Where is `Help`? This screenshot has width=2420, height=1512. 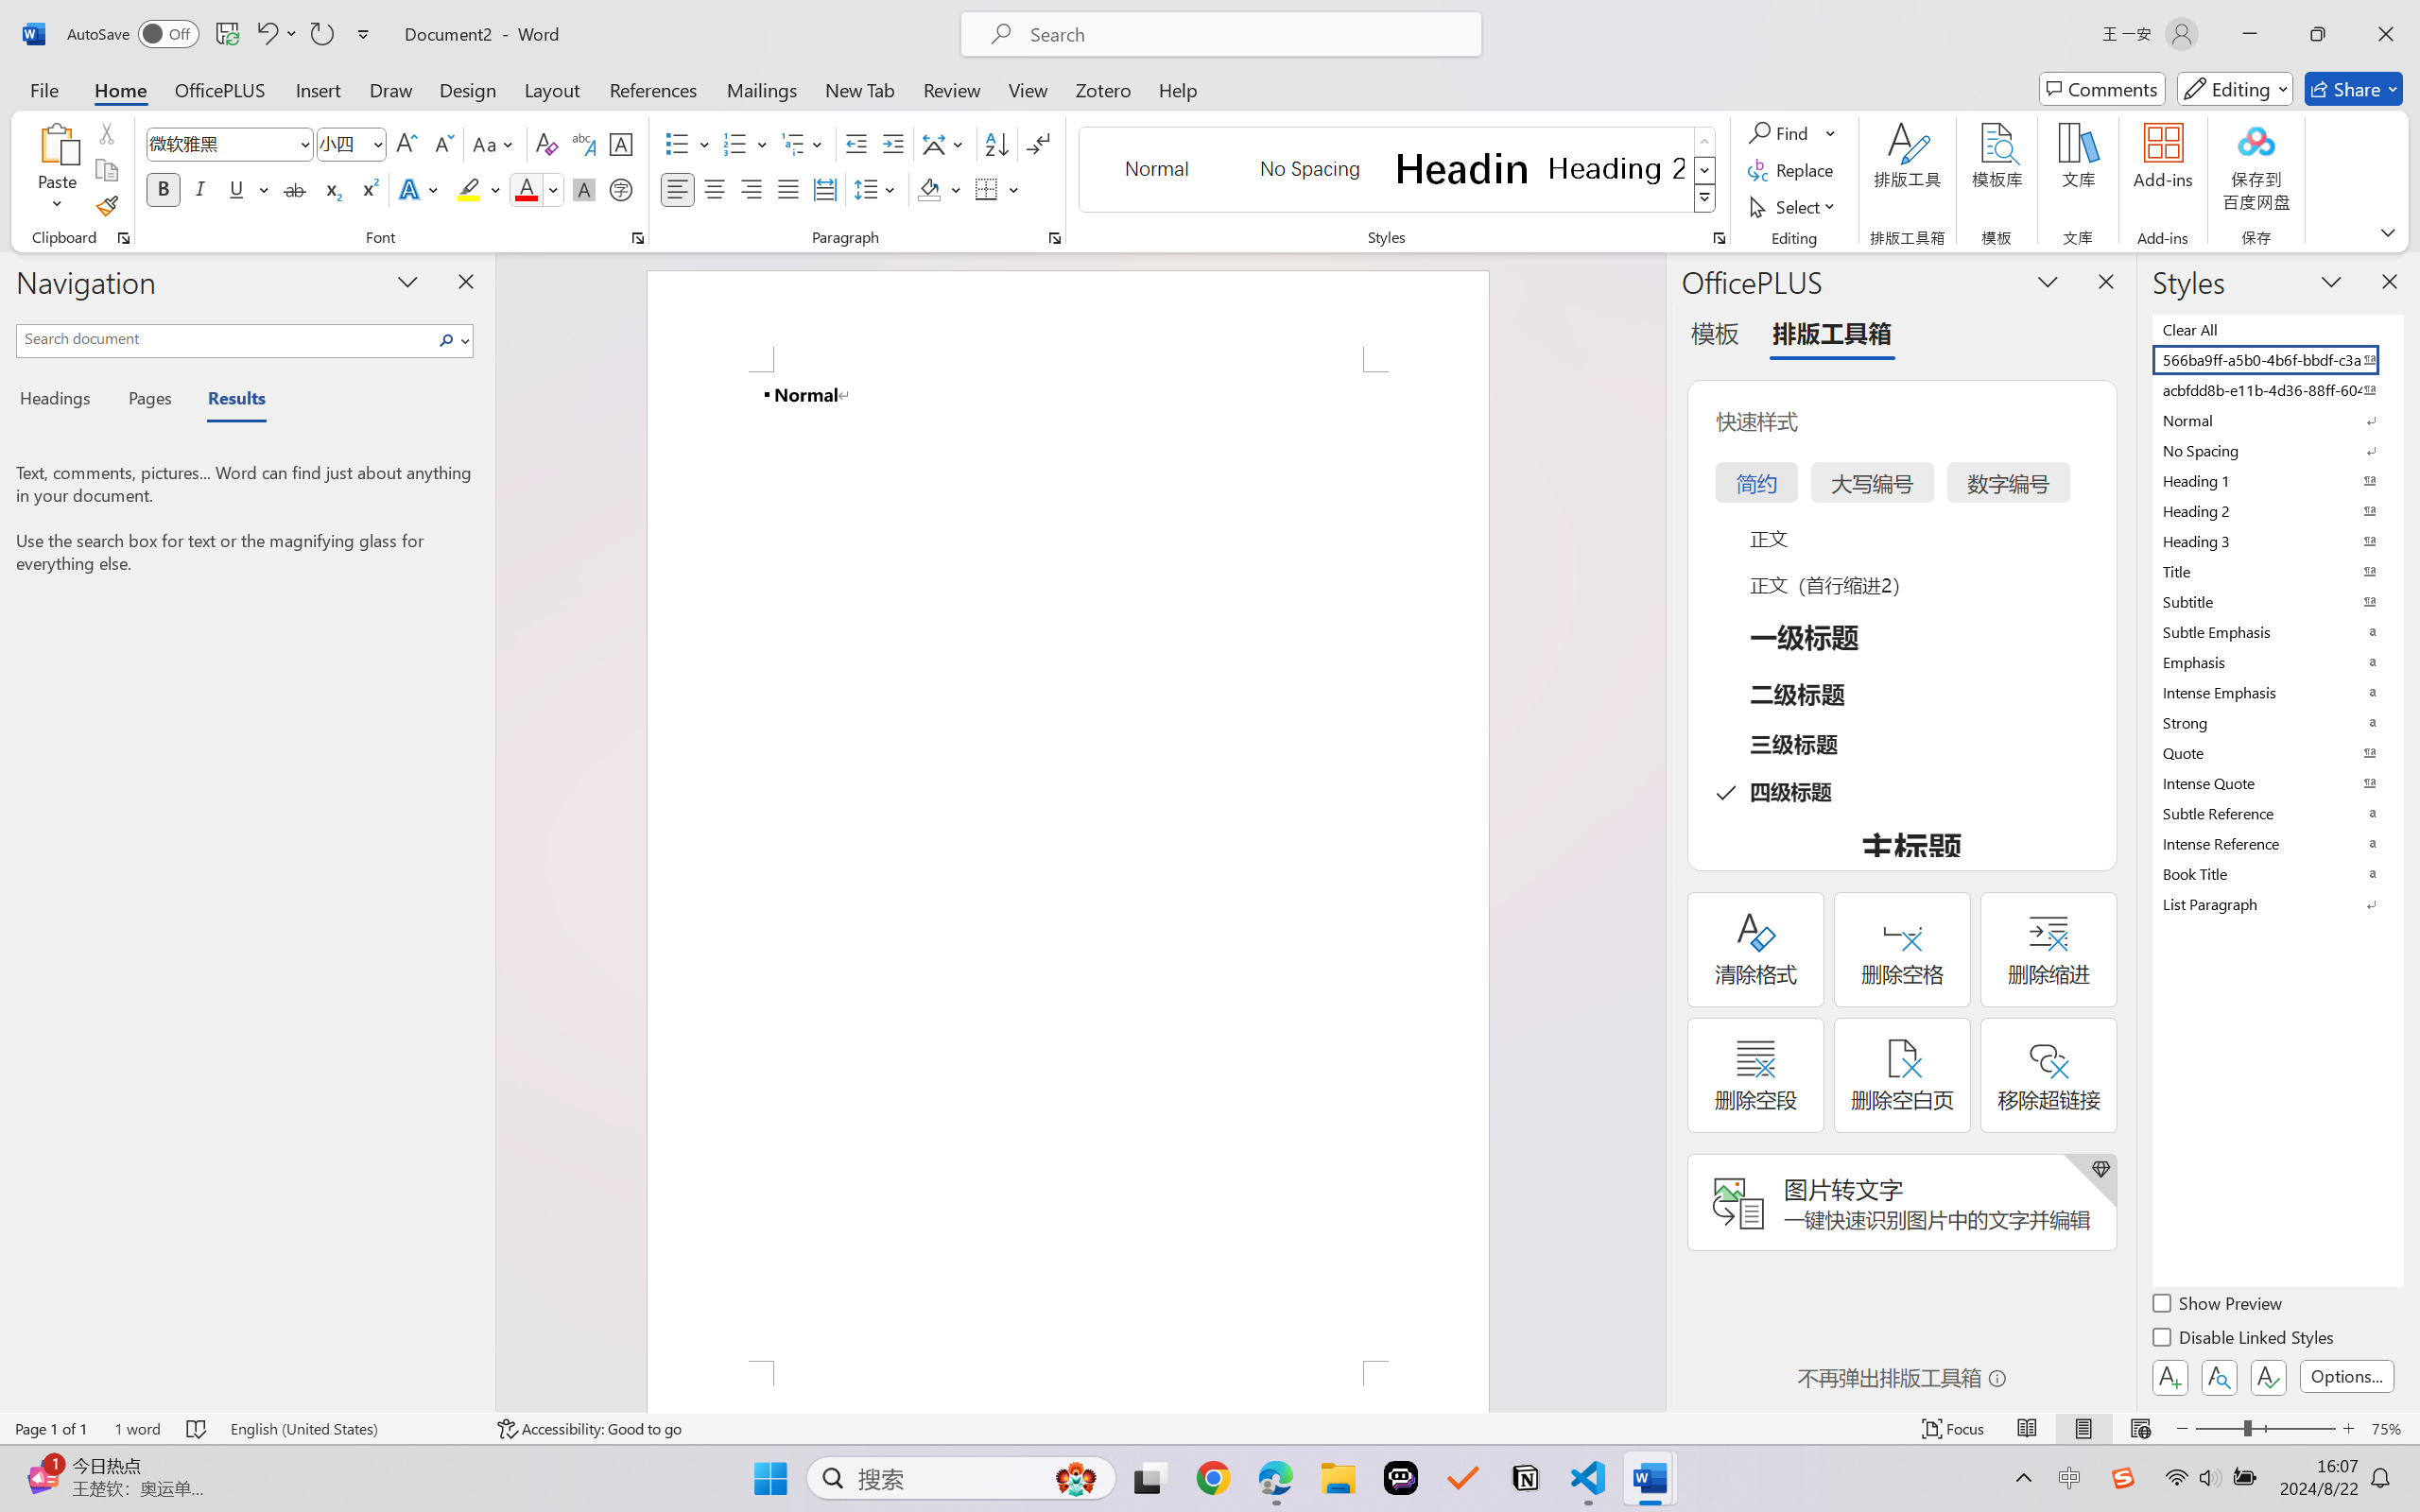
Help is located at coordinates (1177, 89).